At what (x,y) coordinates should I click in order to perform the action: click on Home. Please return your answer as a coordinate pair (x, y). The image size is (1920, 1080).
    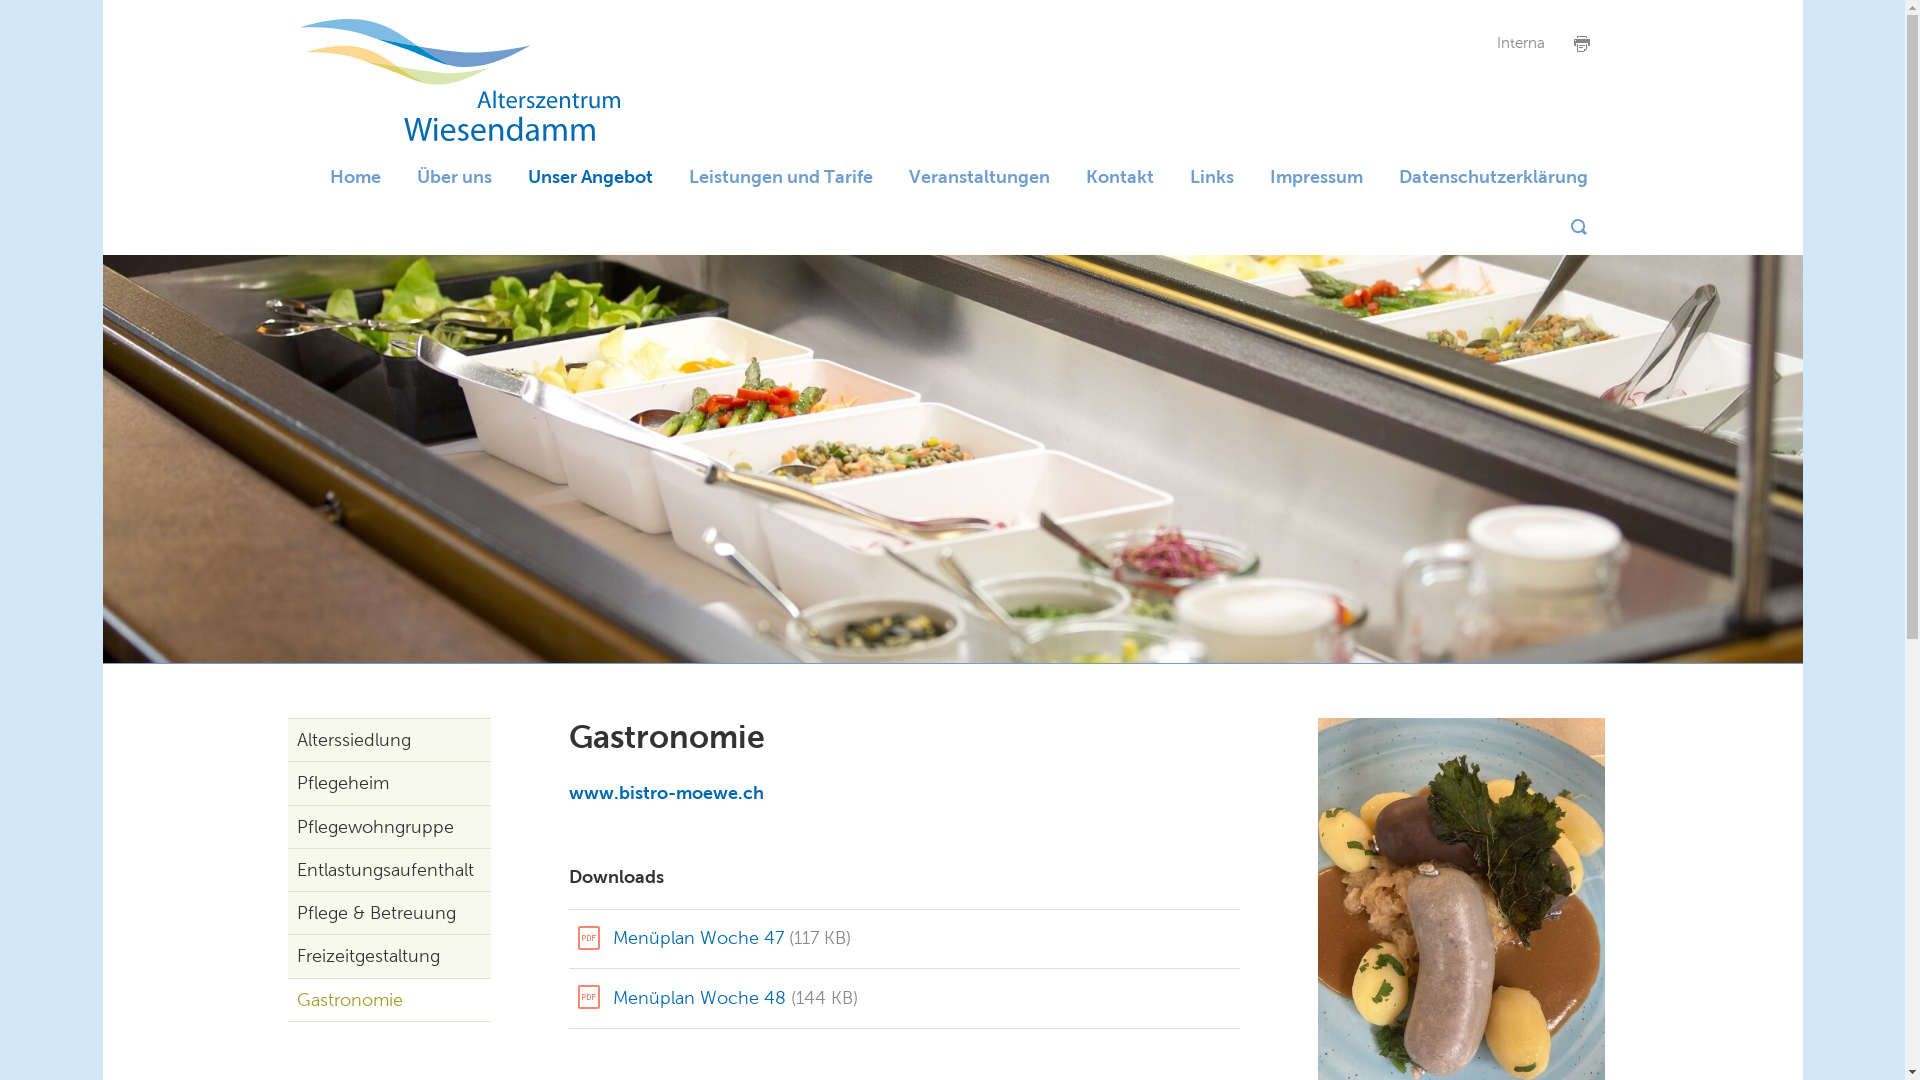
    Looking at the image, I should click on (356, 176).